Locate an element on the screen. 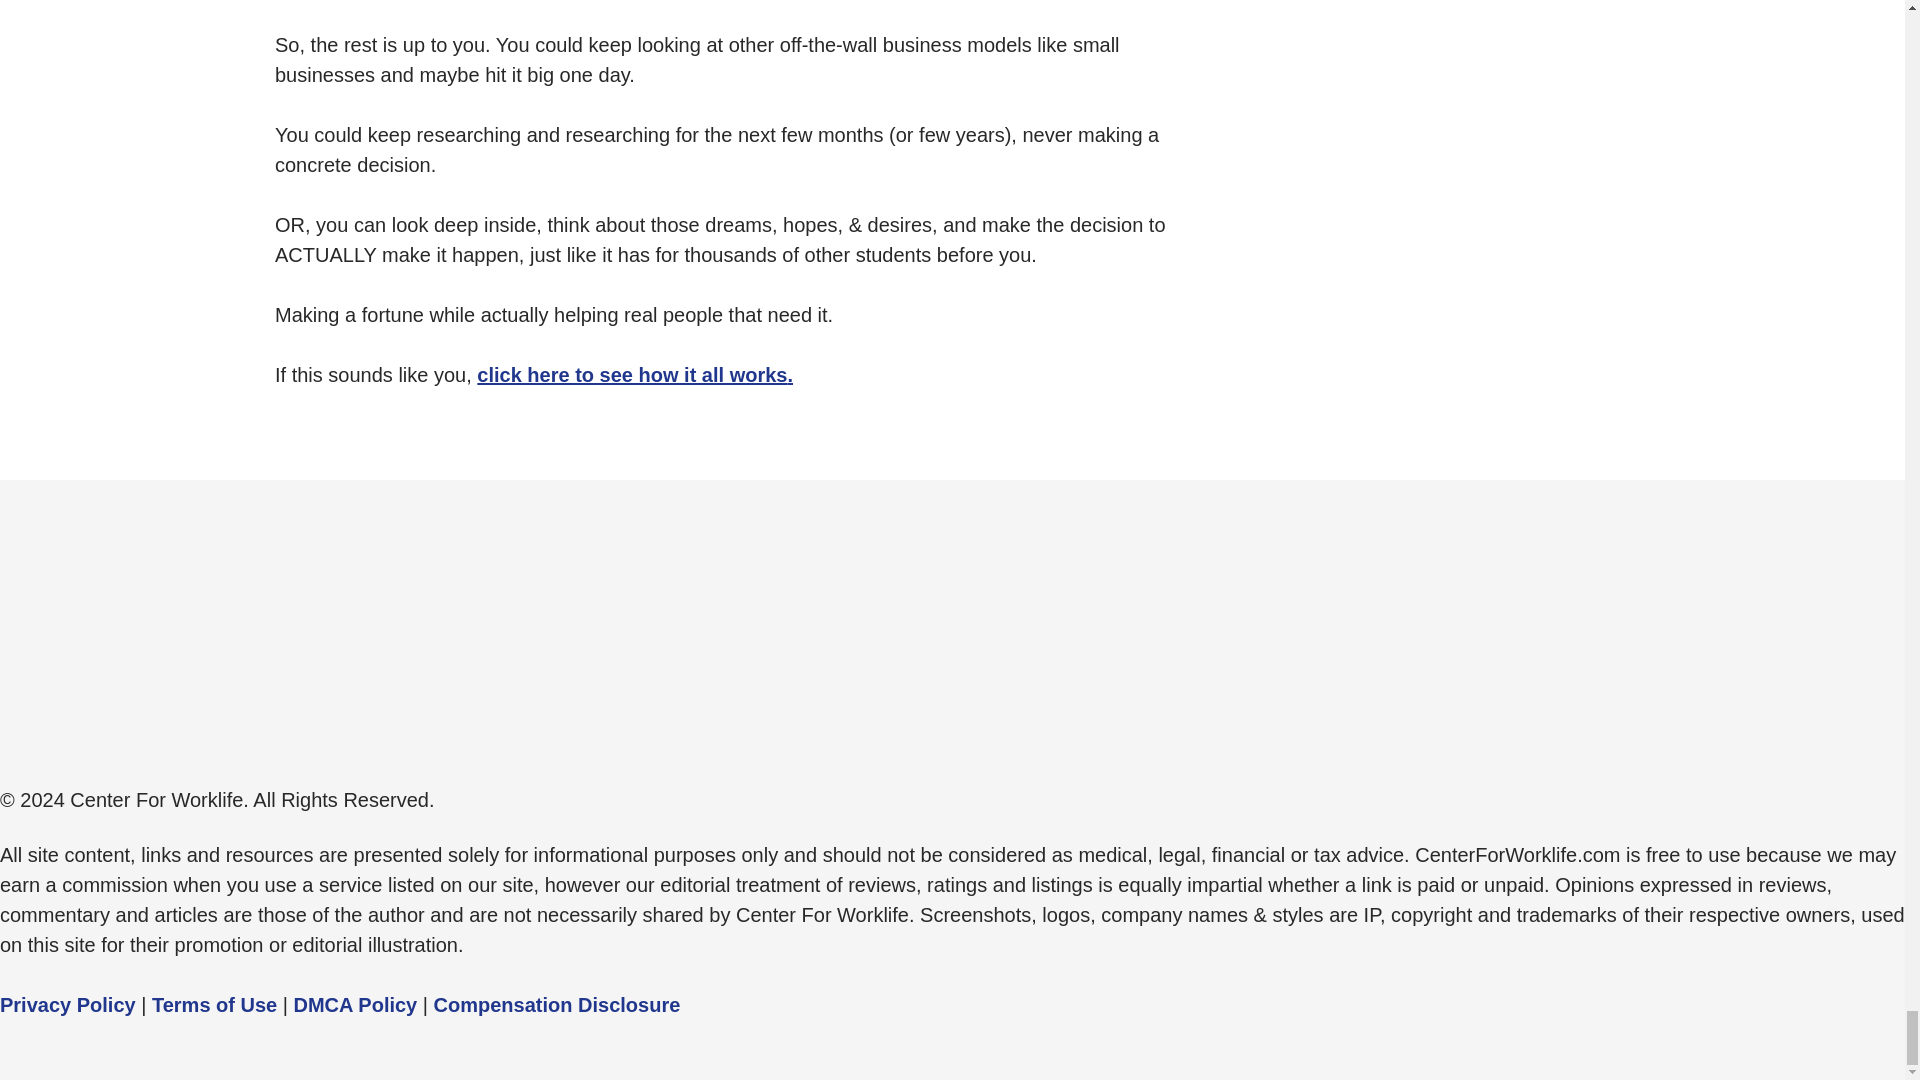 The width and height of the screenshot is (1920, 1080). DMCA Policy is located at coordinates (356, 1004).